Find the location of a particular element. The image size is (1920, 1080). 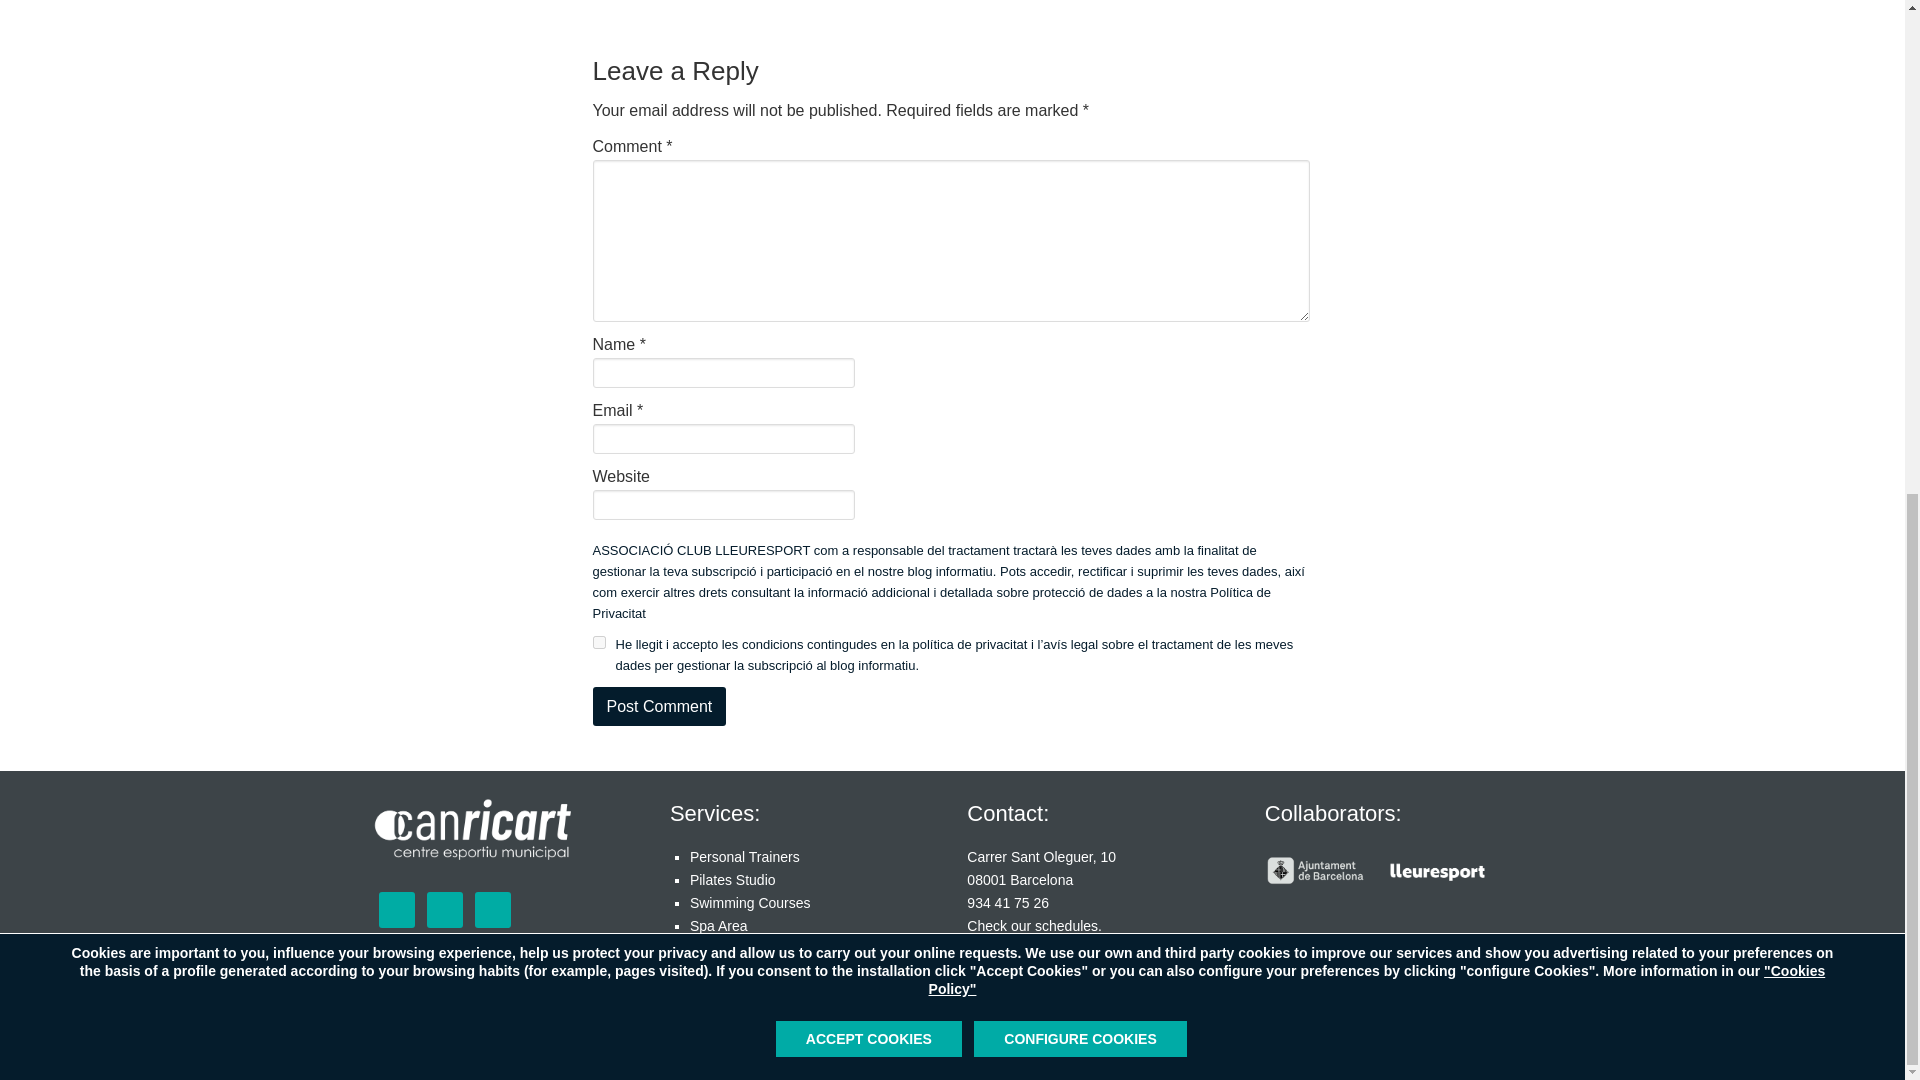

1 is located at coordinates (598, 642).